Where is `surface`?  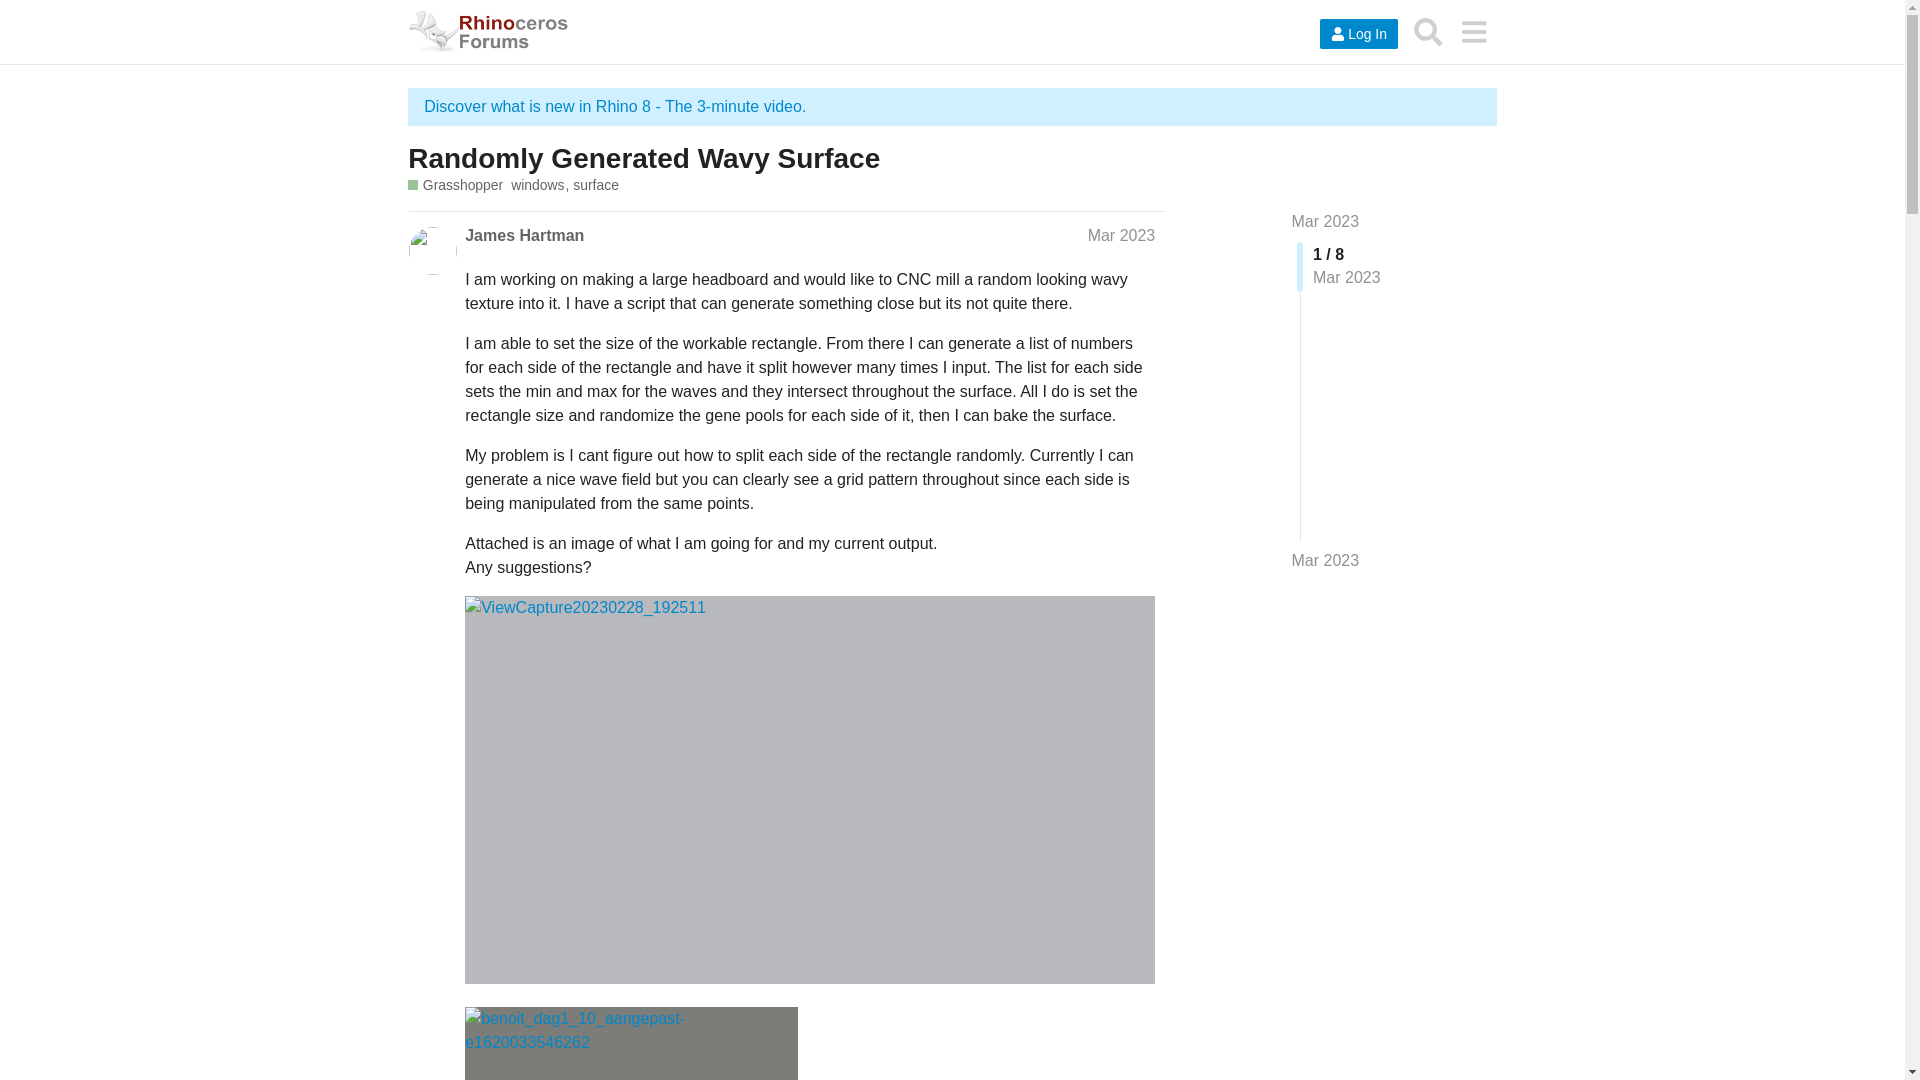
surface is located at coordinates (595, 186).